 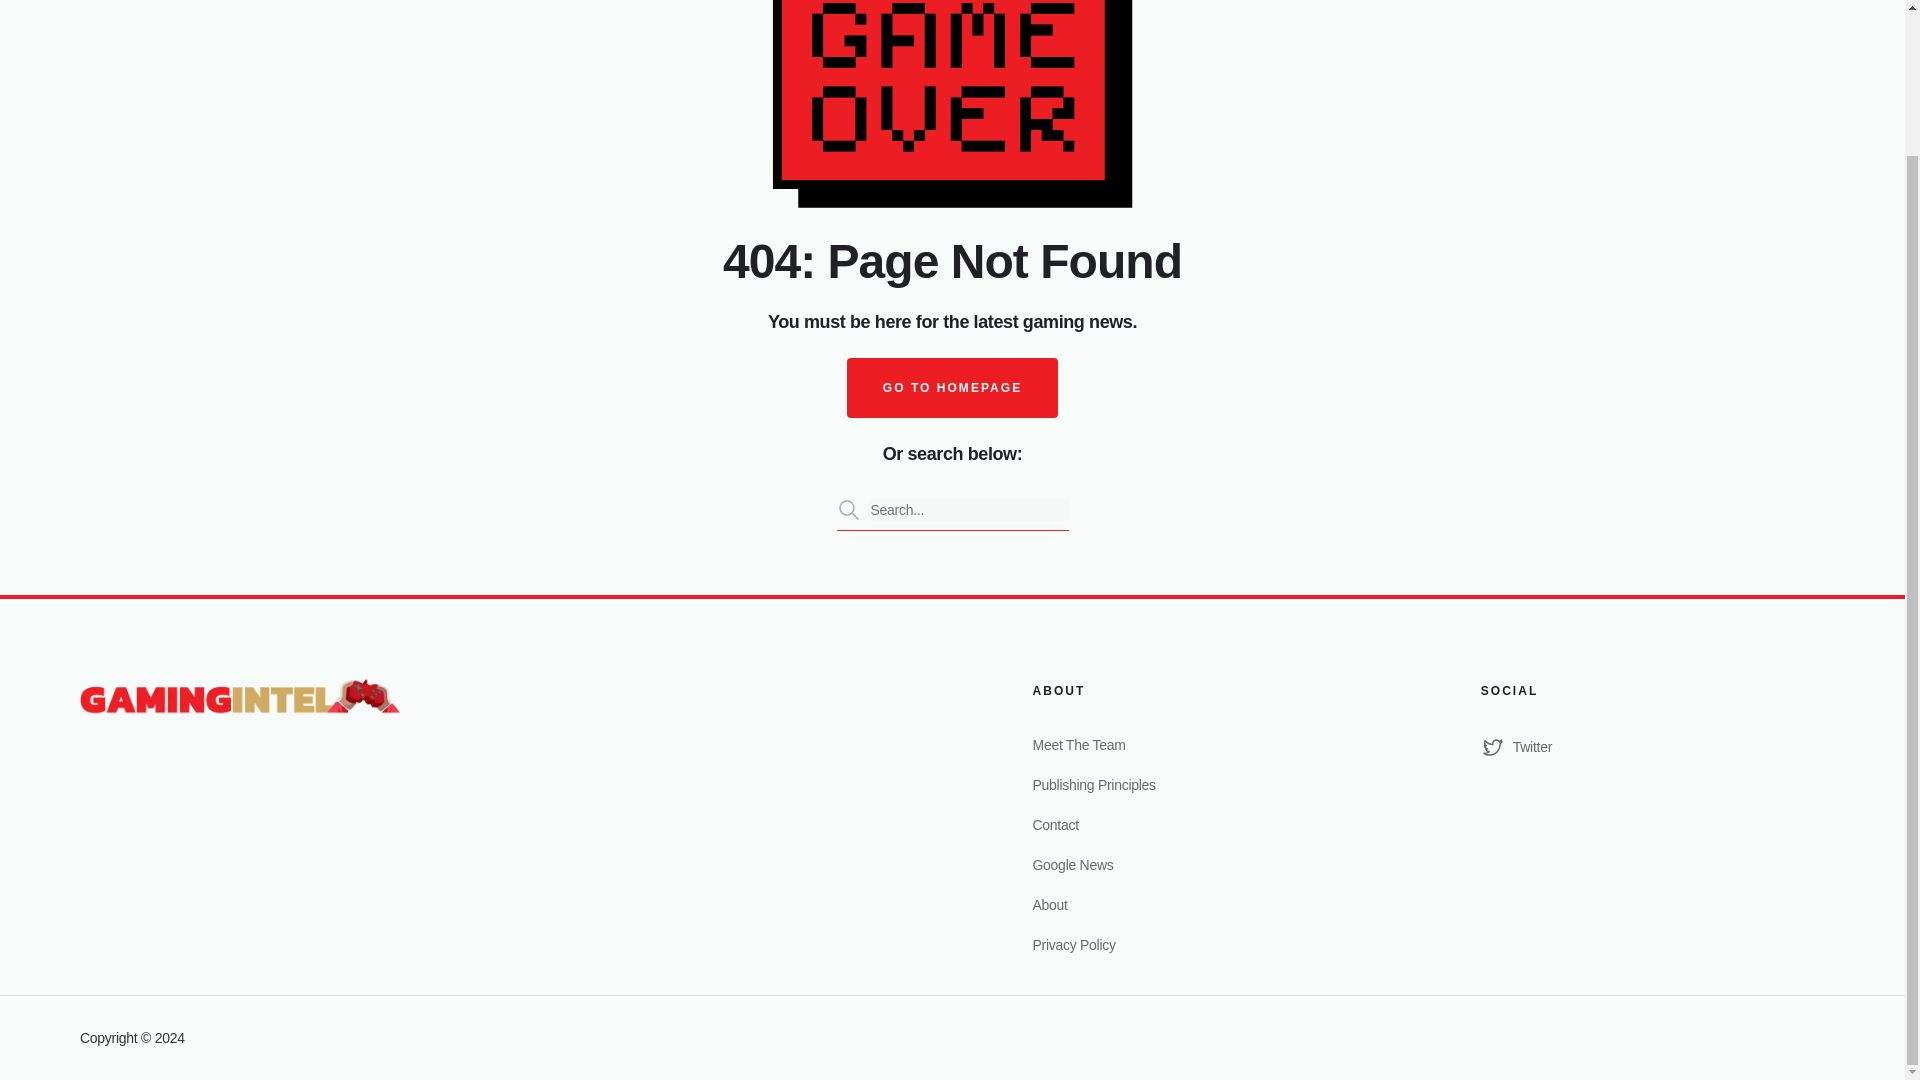 What do you see at coordinates (1652, 747) in the screenshot?
I see `Twitter` at bounding box center [1652, 747].